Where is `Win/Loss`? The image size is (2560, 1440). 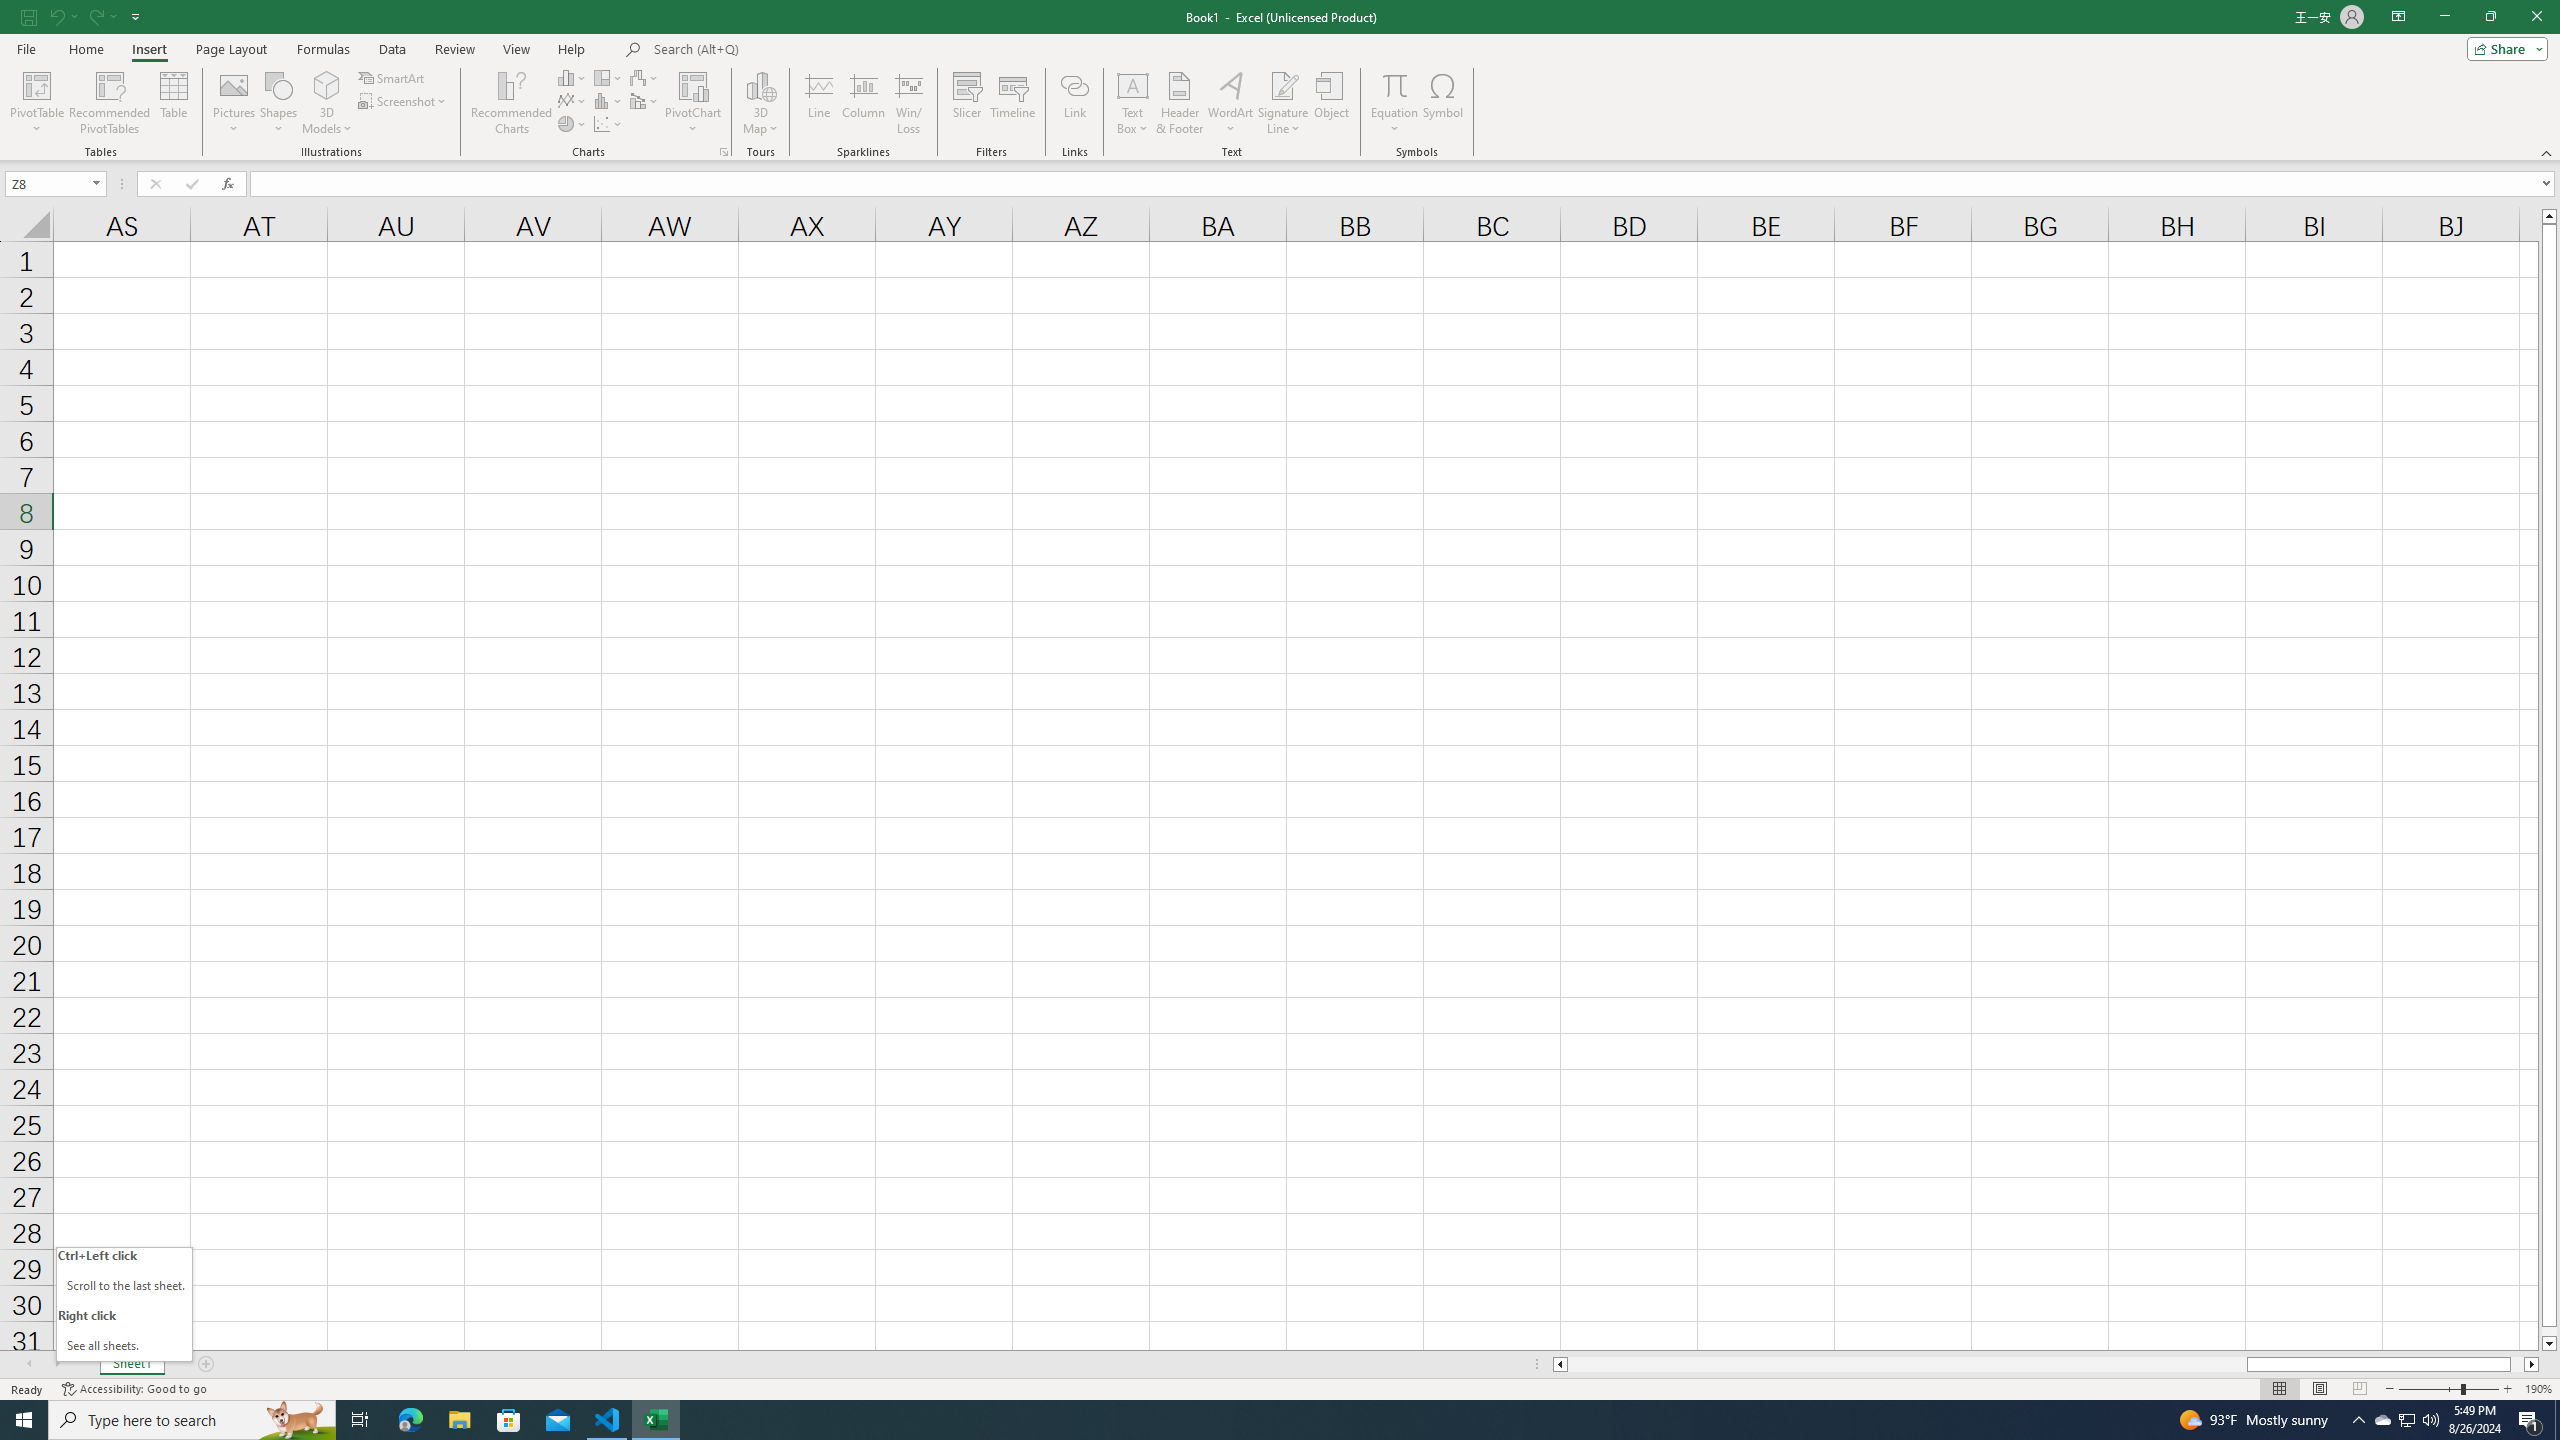
Win/Loss is located at coordinates (908, 103).